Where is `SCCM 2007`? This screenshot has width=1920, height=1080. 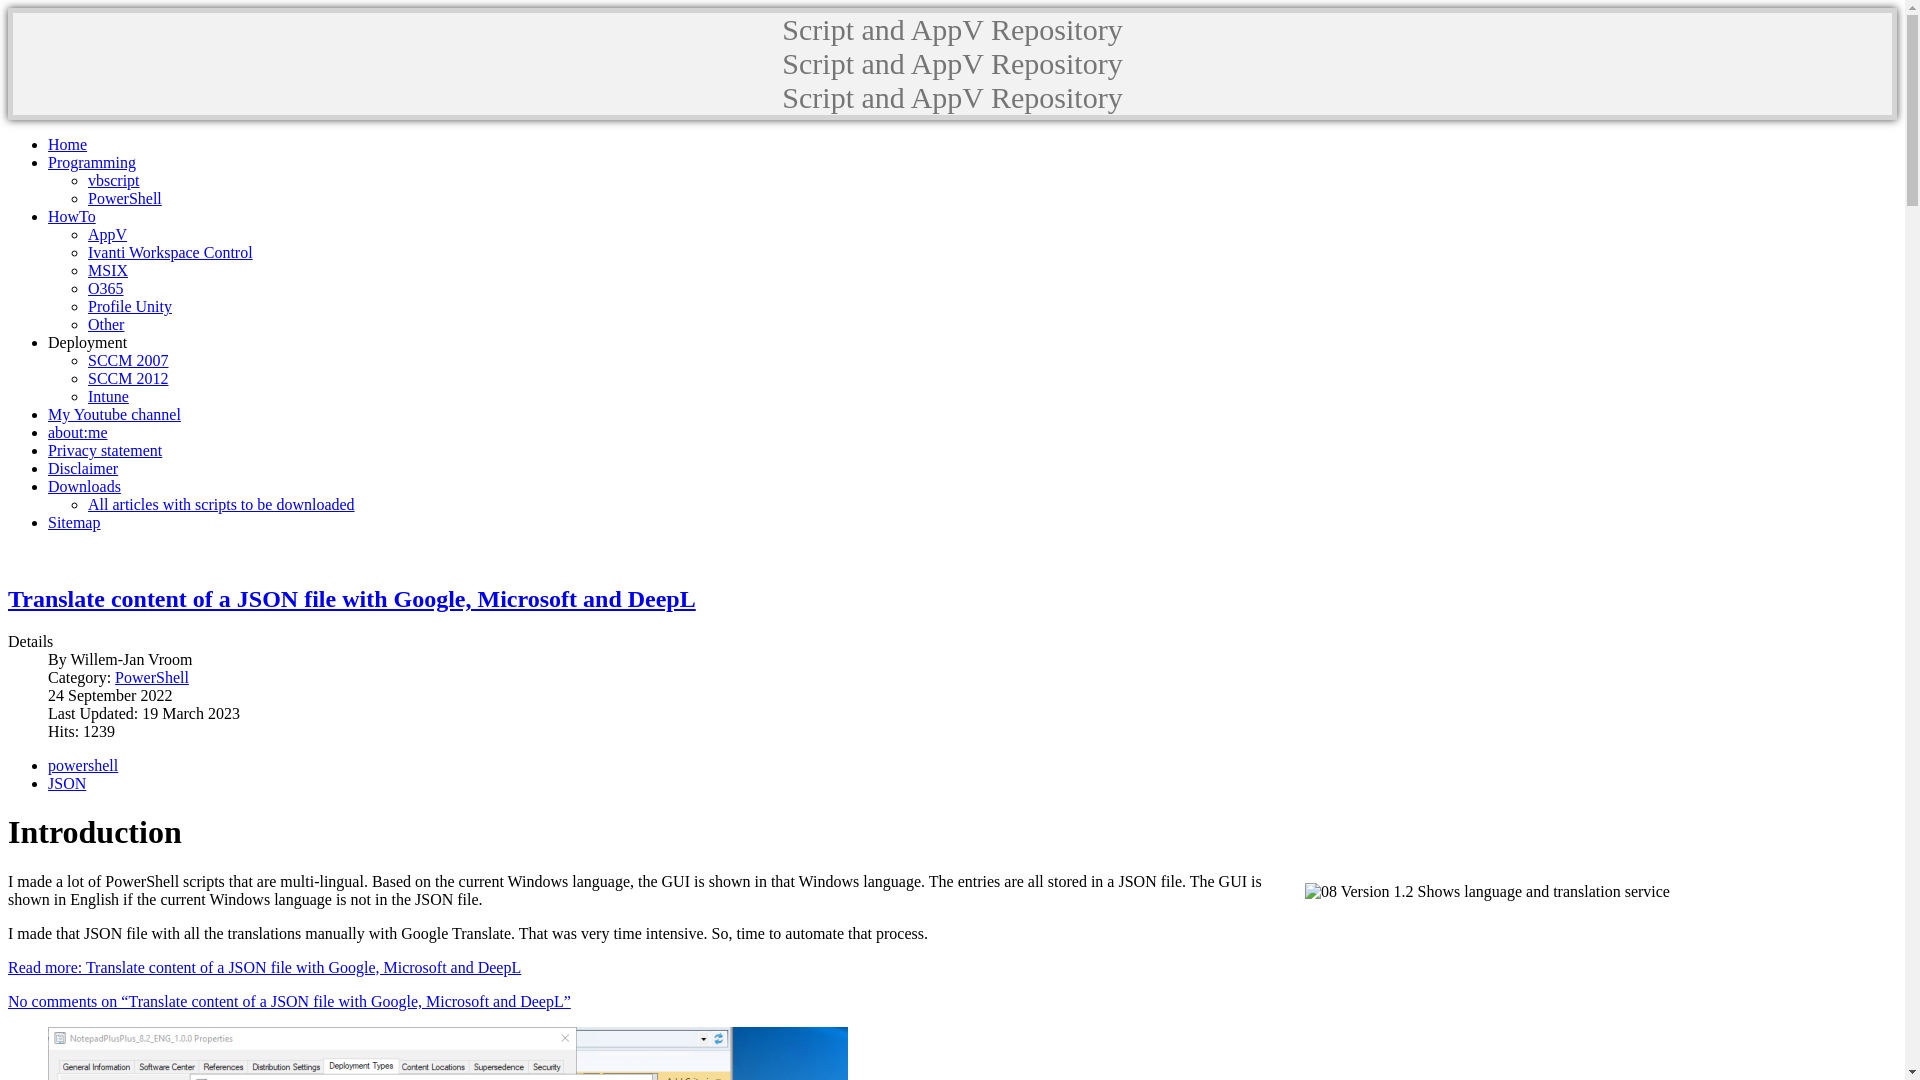
SCCM 2007 is located at coordinates (128, 360).